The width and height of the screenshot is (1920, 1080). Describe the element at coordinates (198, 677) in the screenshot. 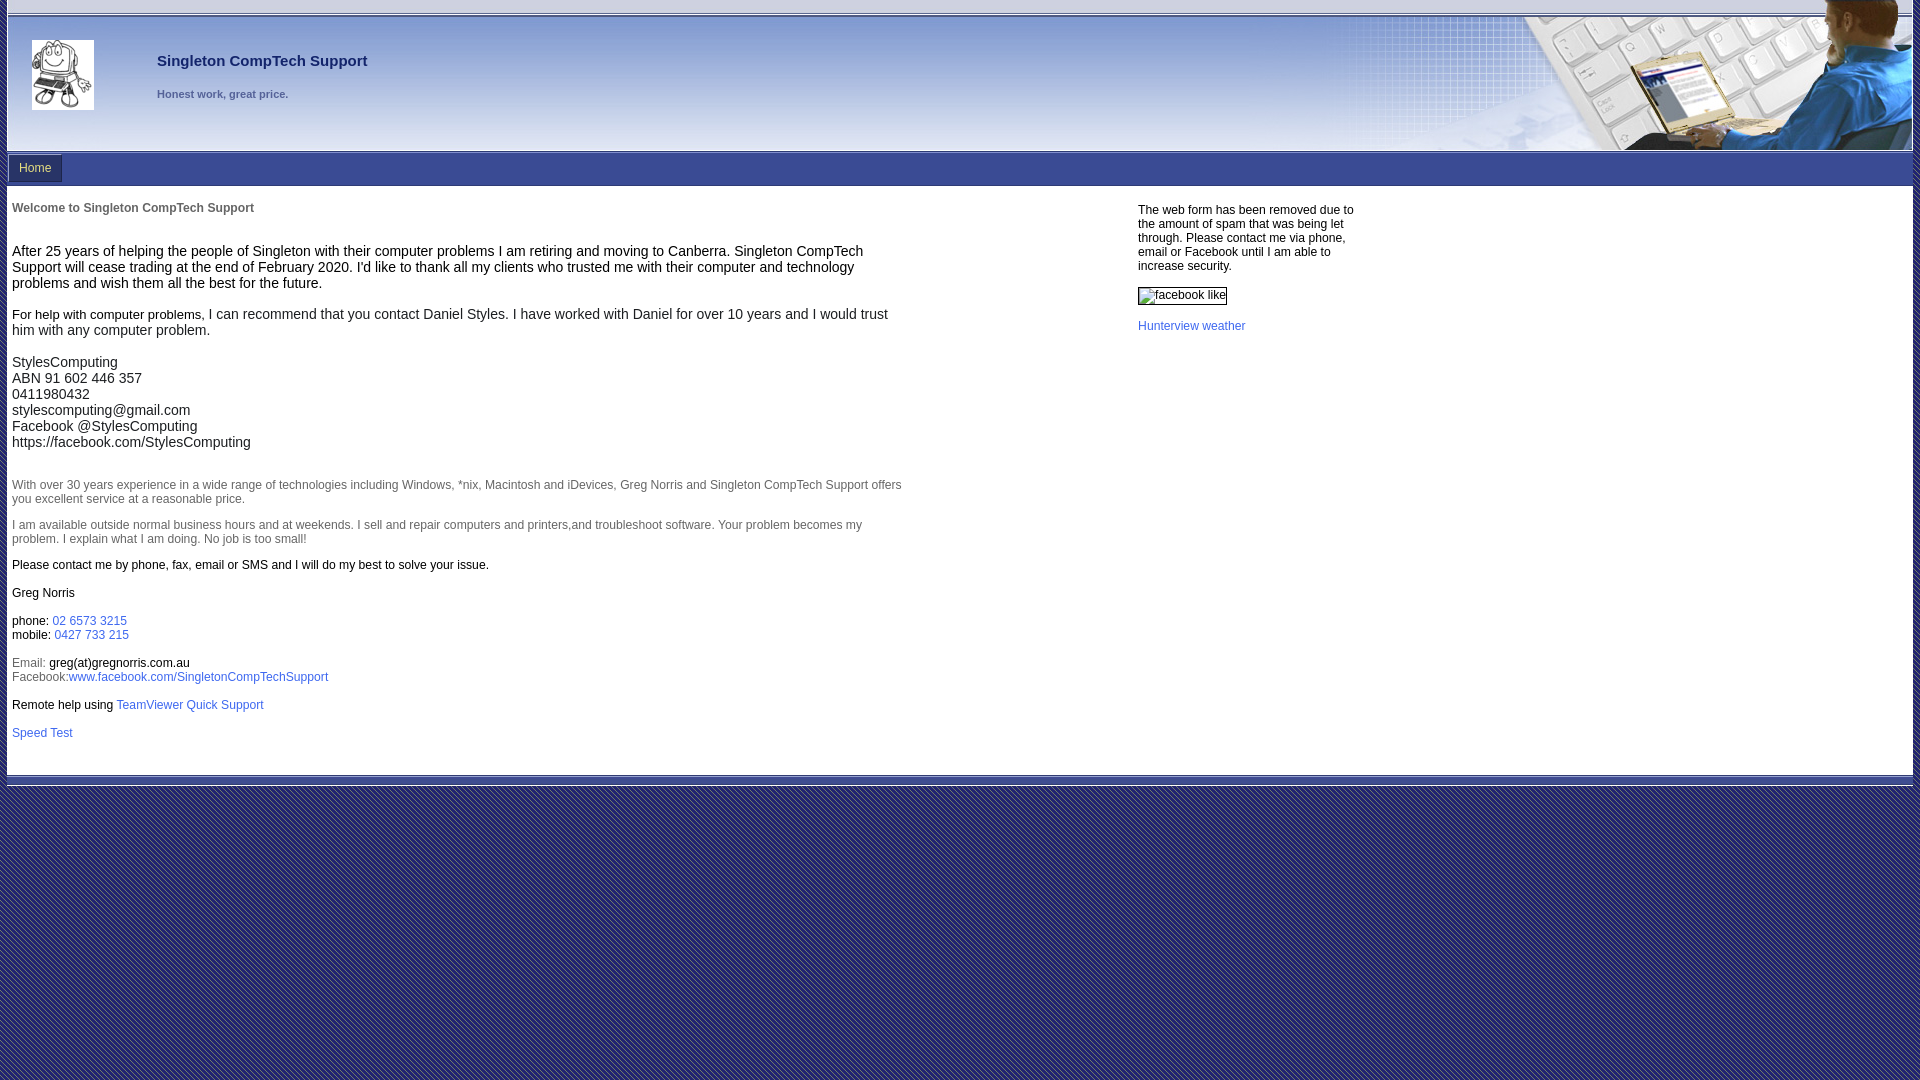

I see `www.facebook.com/SingletonCompTechSupport` at that location.